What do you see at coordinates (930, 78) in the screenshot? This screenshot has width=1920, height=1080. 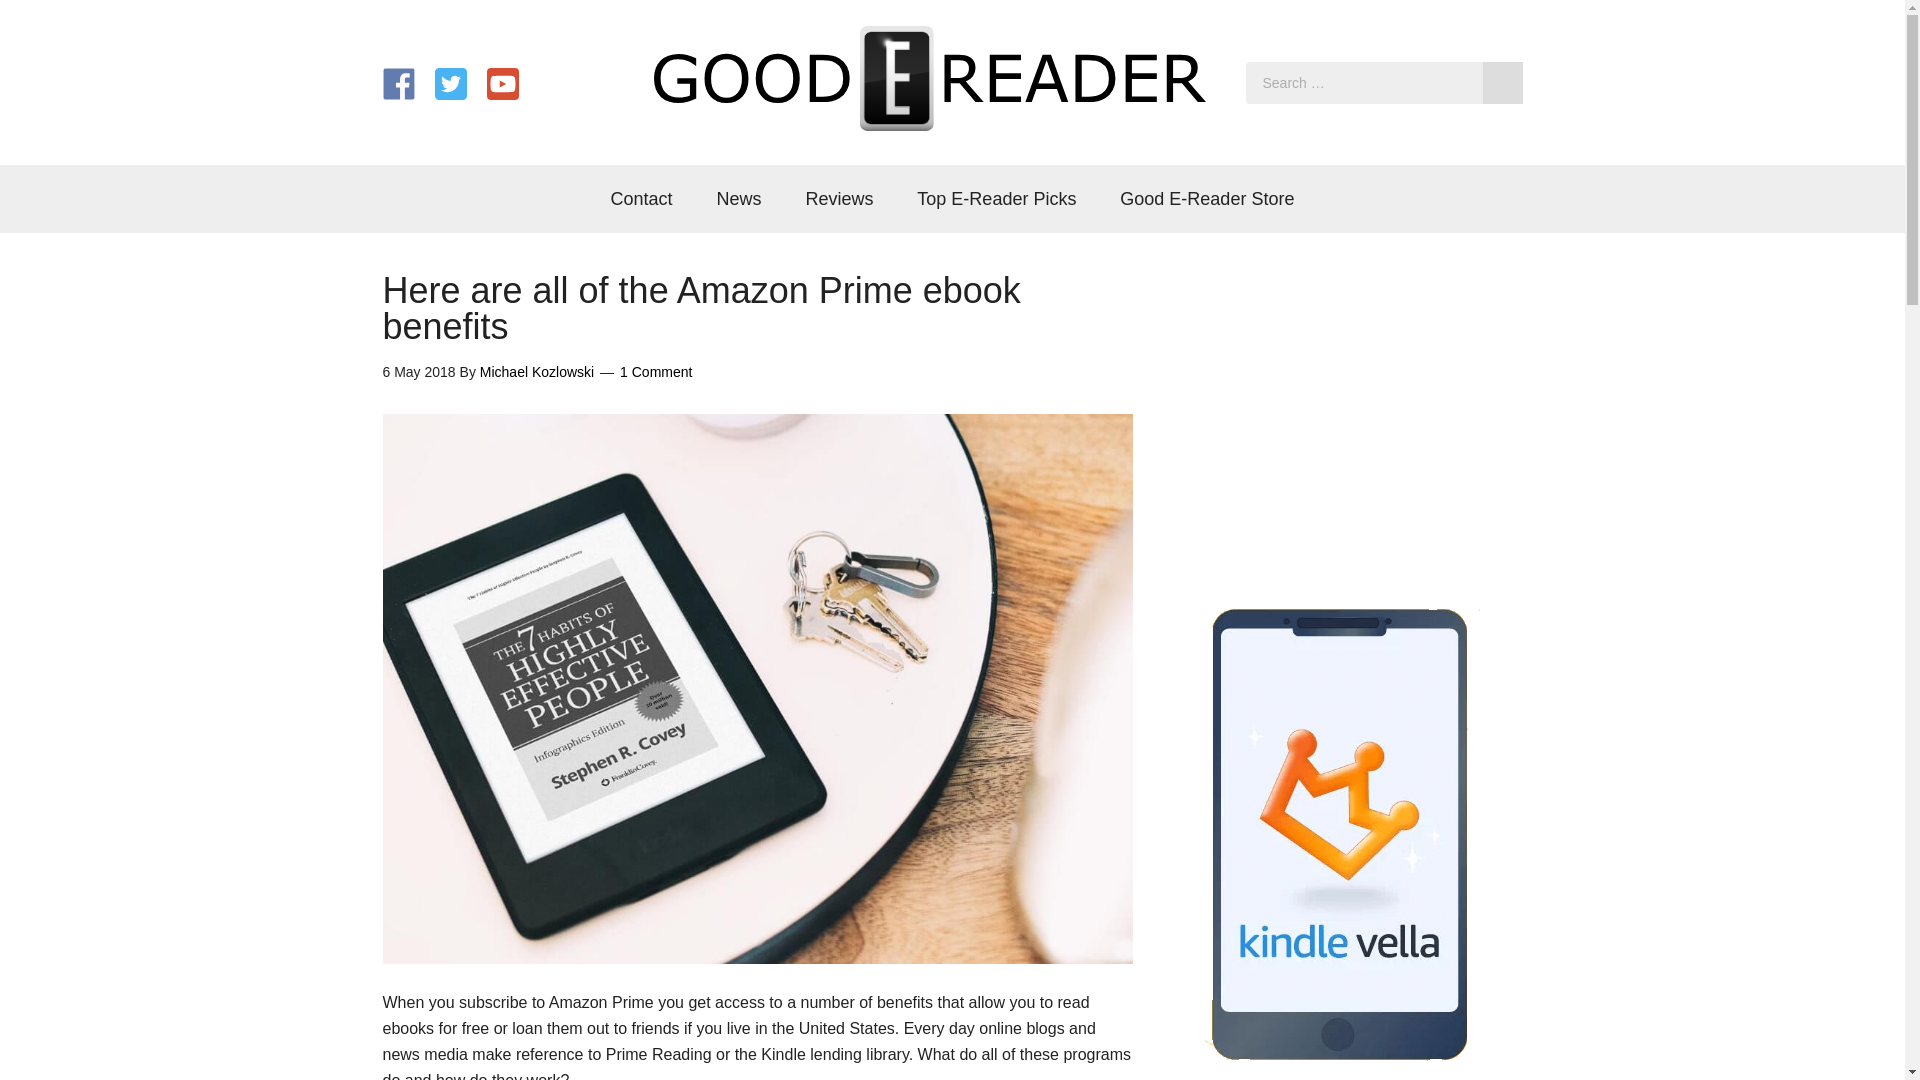 I see `Goodereaderlogoblack Good Ereader` at bounding box center [930, 78].